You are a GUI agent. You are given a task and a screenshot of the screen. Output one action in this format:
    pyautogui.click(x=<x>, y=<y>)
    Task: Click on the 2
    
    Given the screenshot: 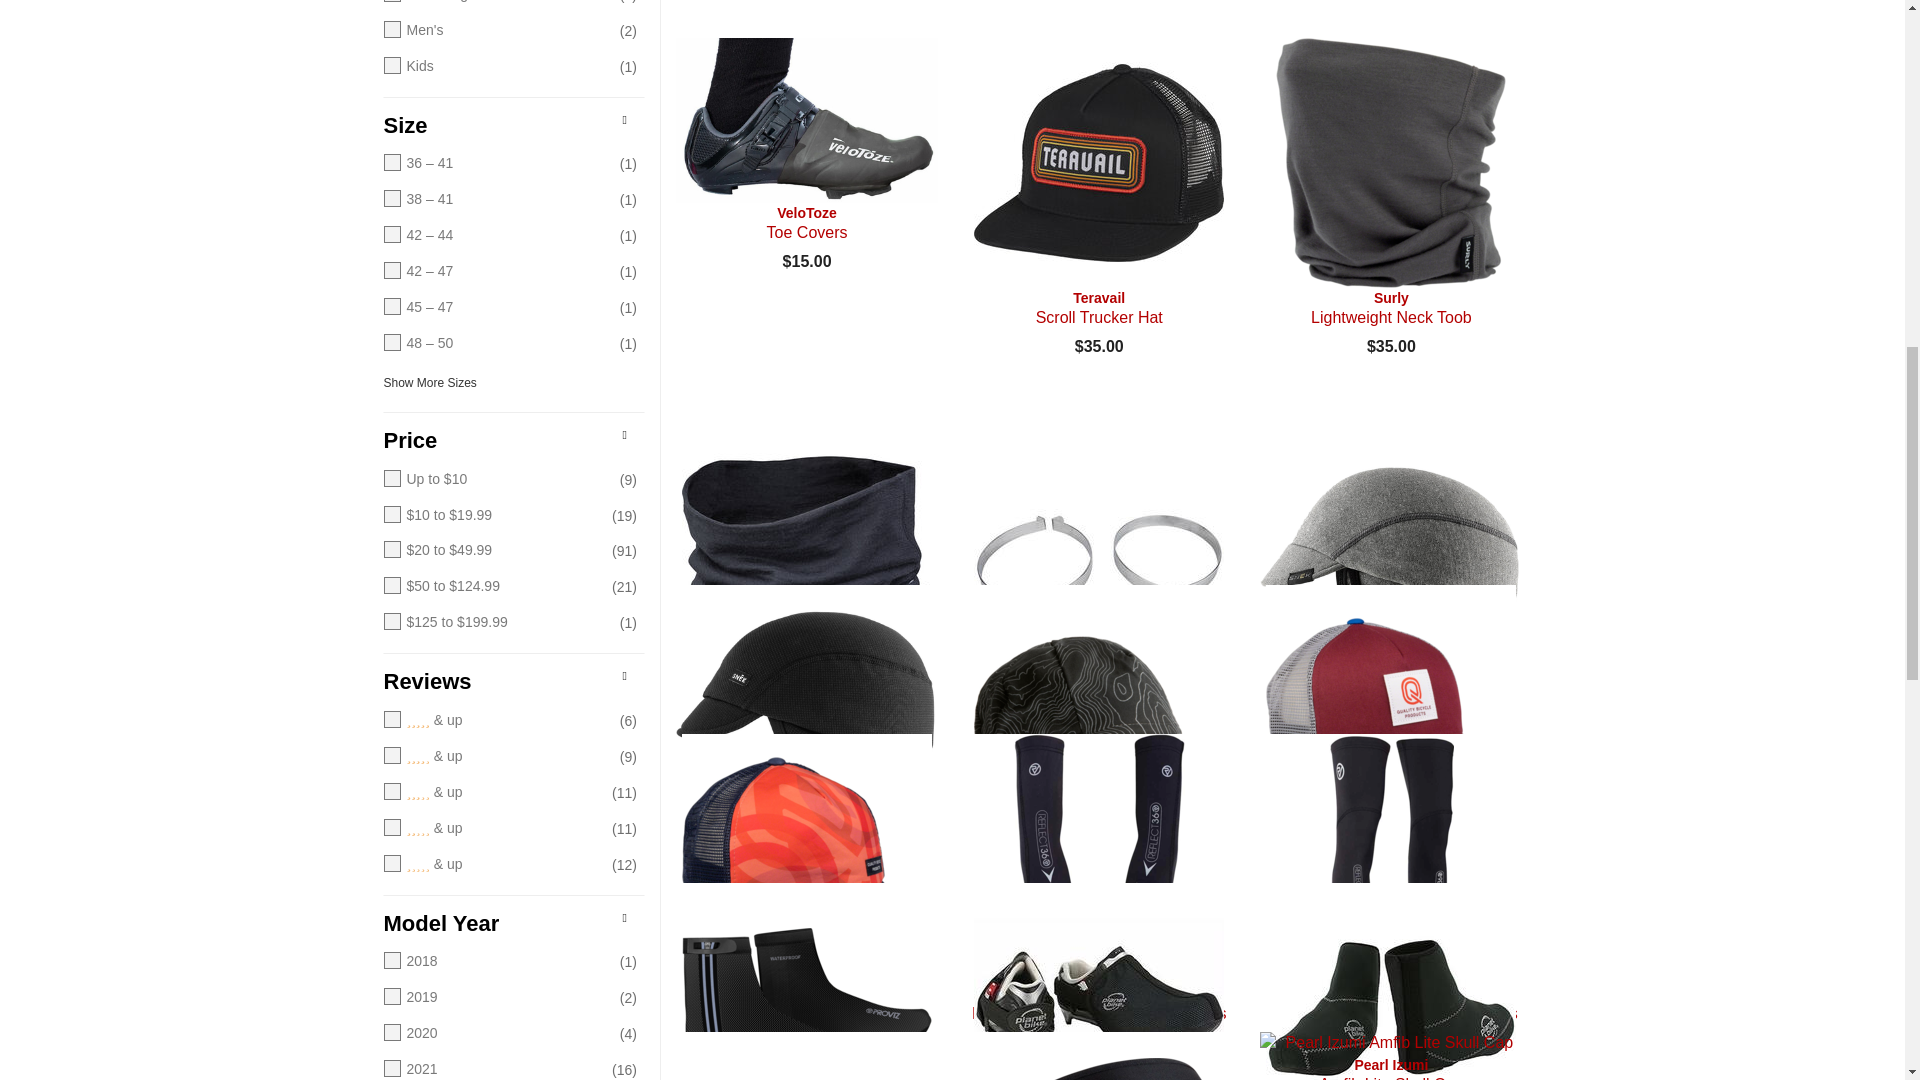 What is the action you would take?
    pyautogui.click(x=494, y=828)
    